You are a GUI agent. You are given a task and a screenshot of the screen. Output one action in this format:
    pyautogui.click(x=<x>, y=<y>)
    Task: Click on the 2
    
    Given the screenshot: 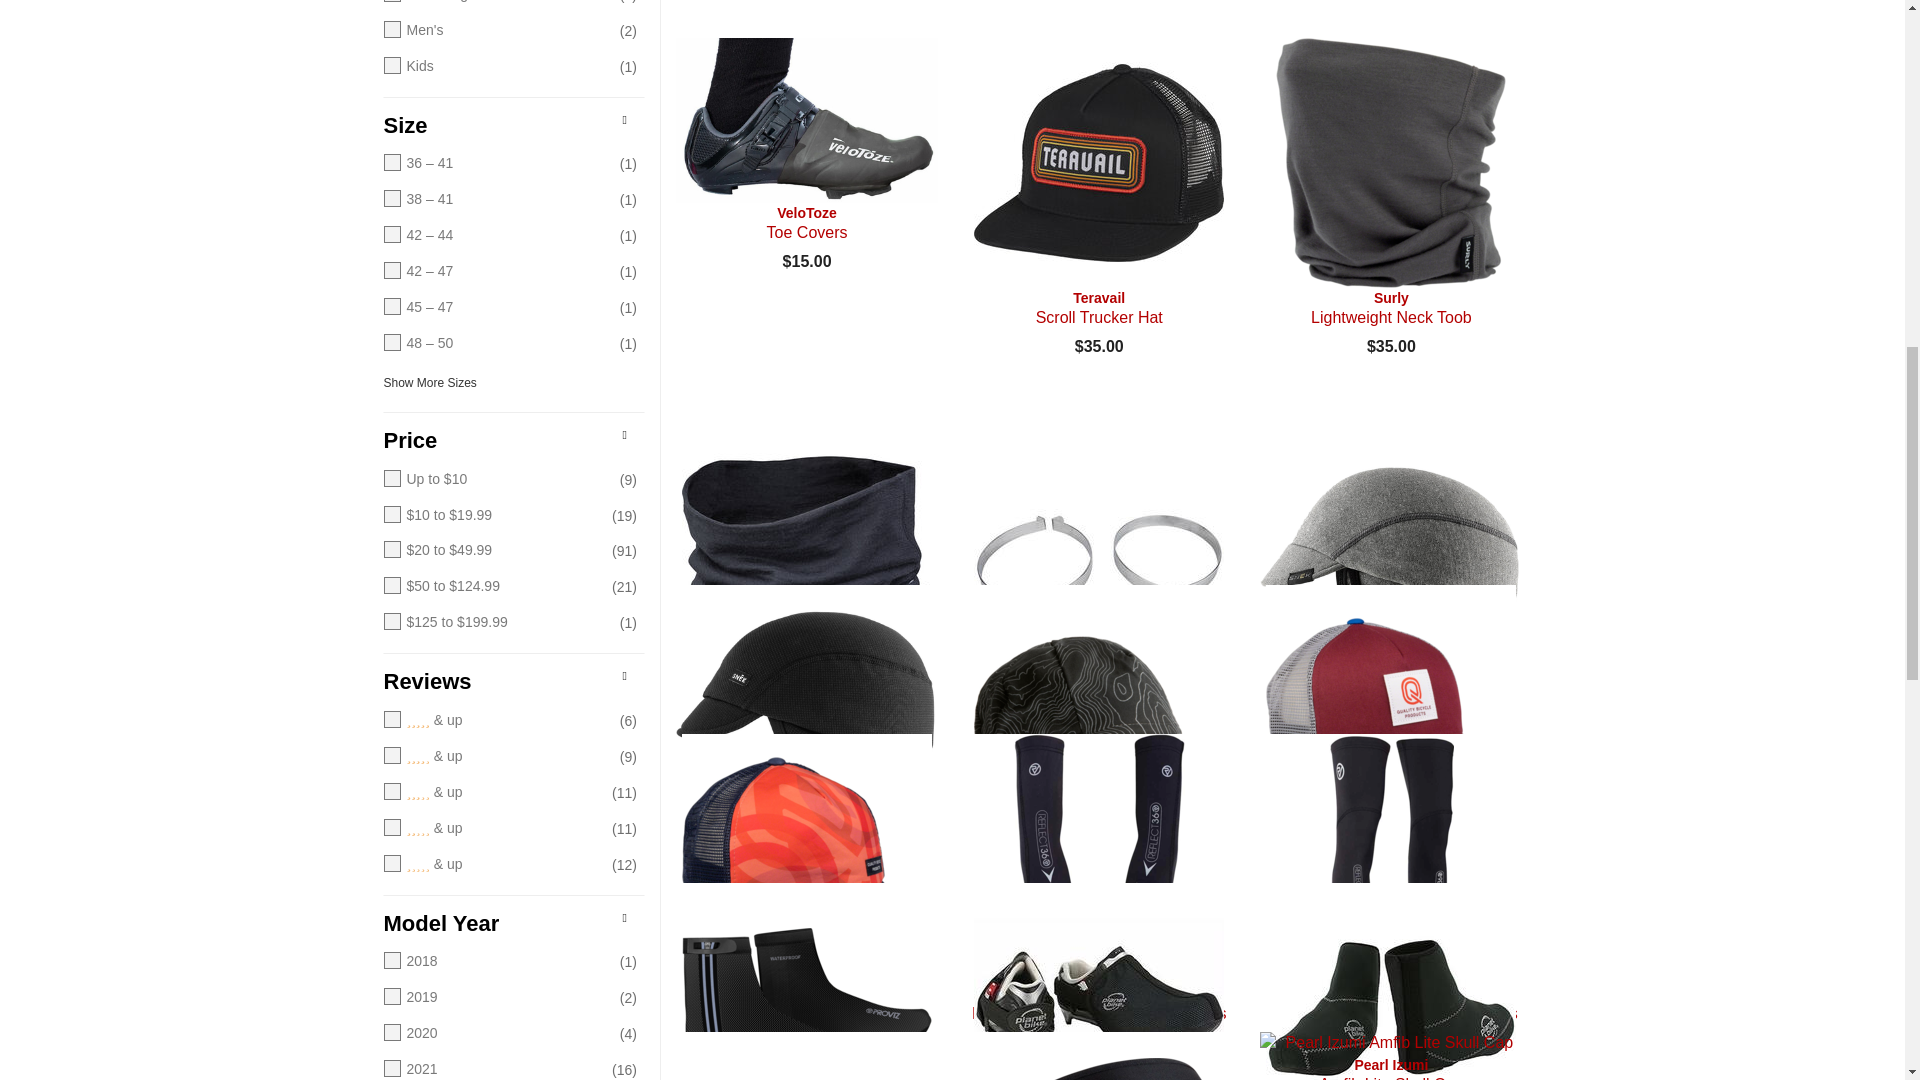 What is the action you would take?
    pyautogui.click(x=494, y=828)
    